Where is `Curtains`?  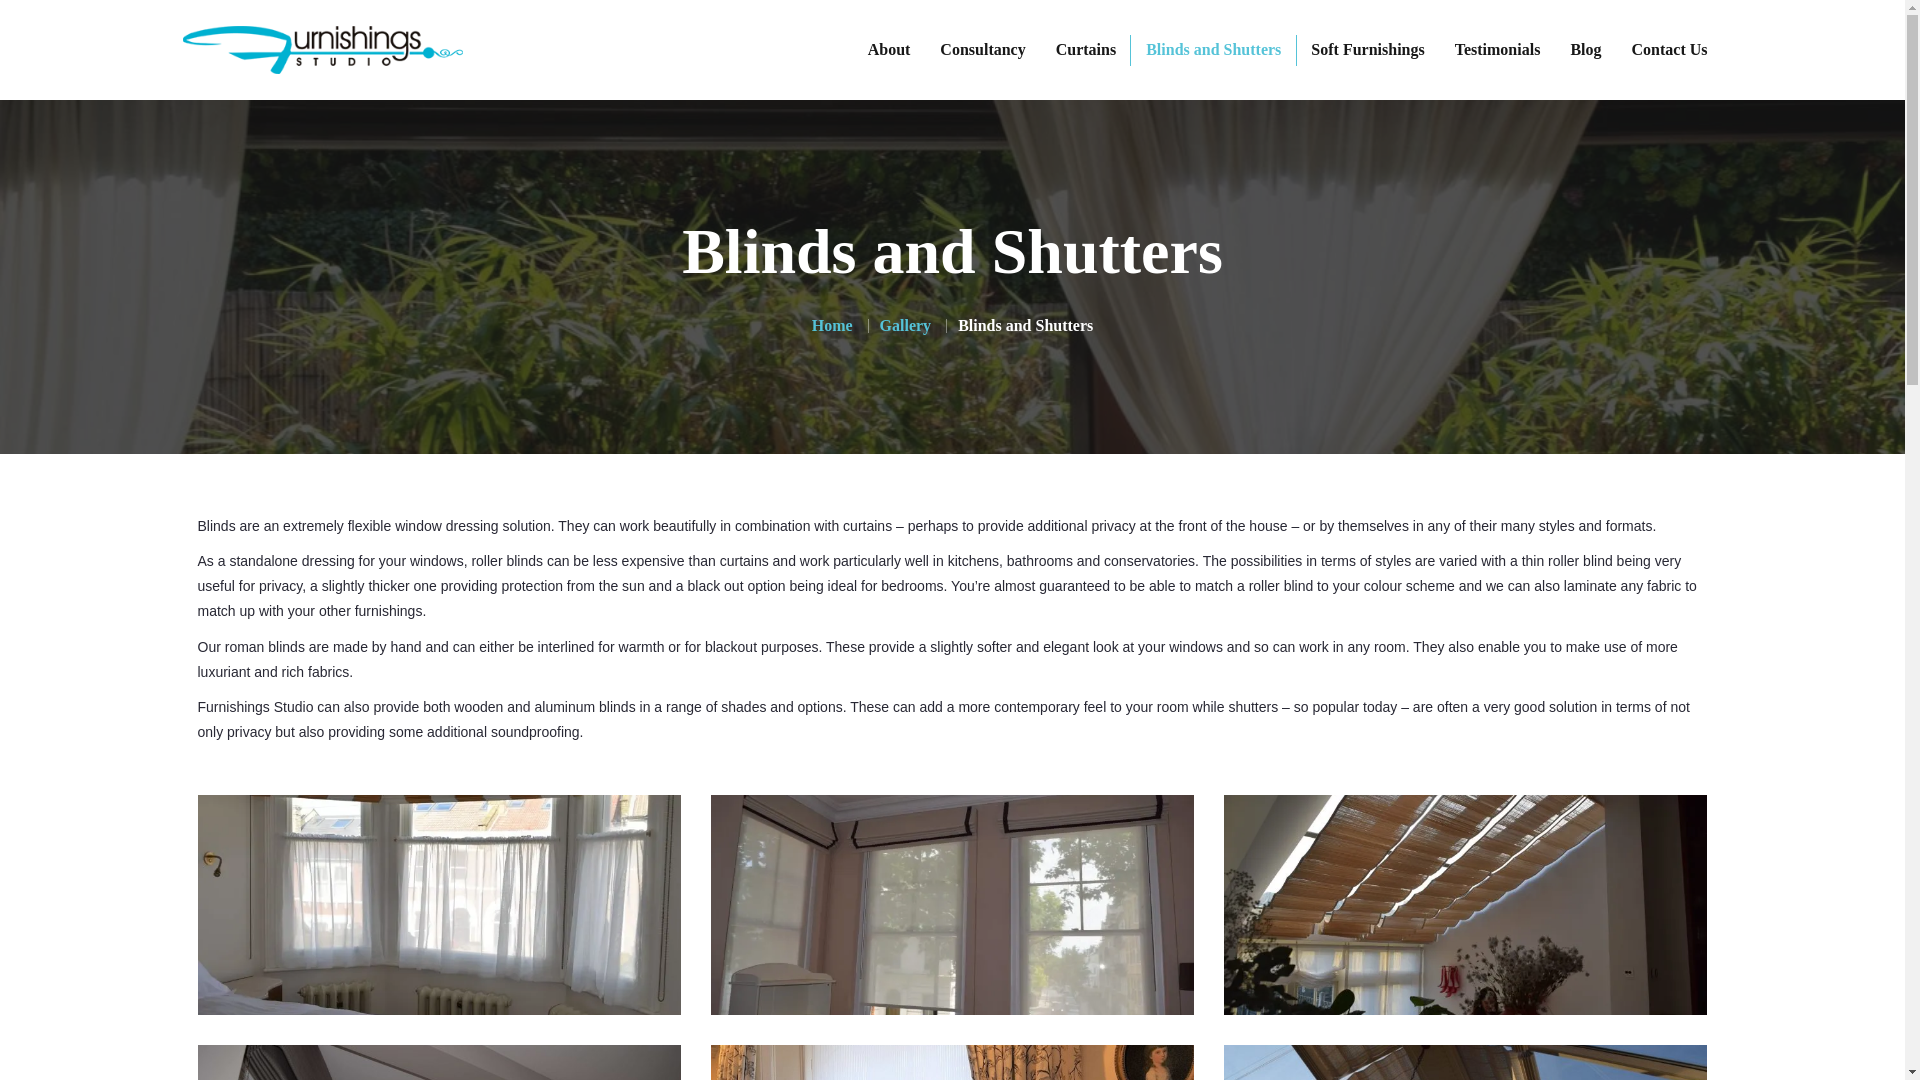
Curtains is located at coordinates (1085, 50).